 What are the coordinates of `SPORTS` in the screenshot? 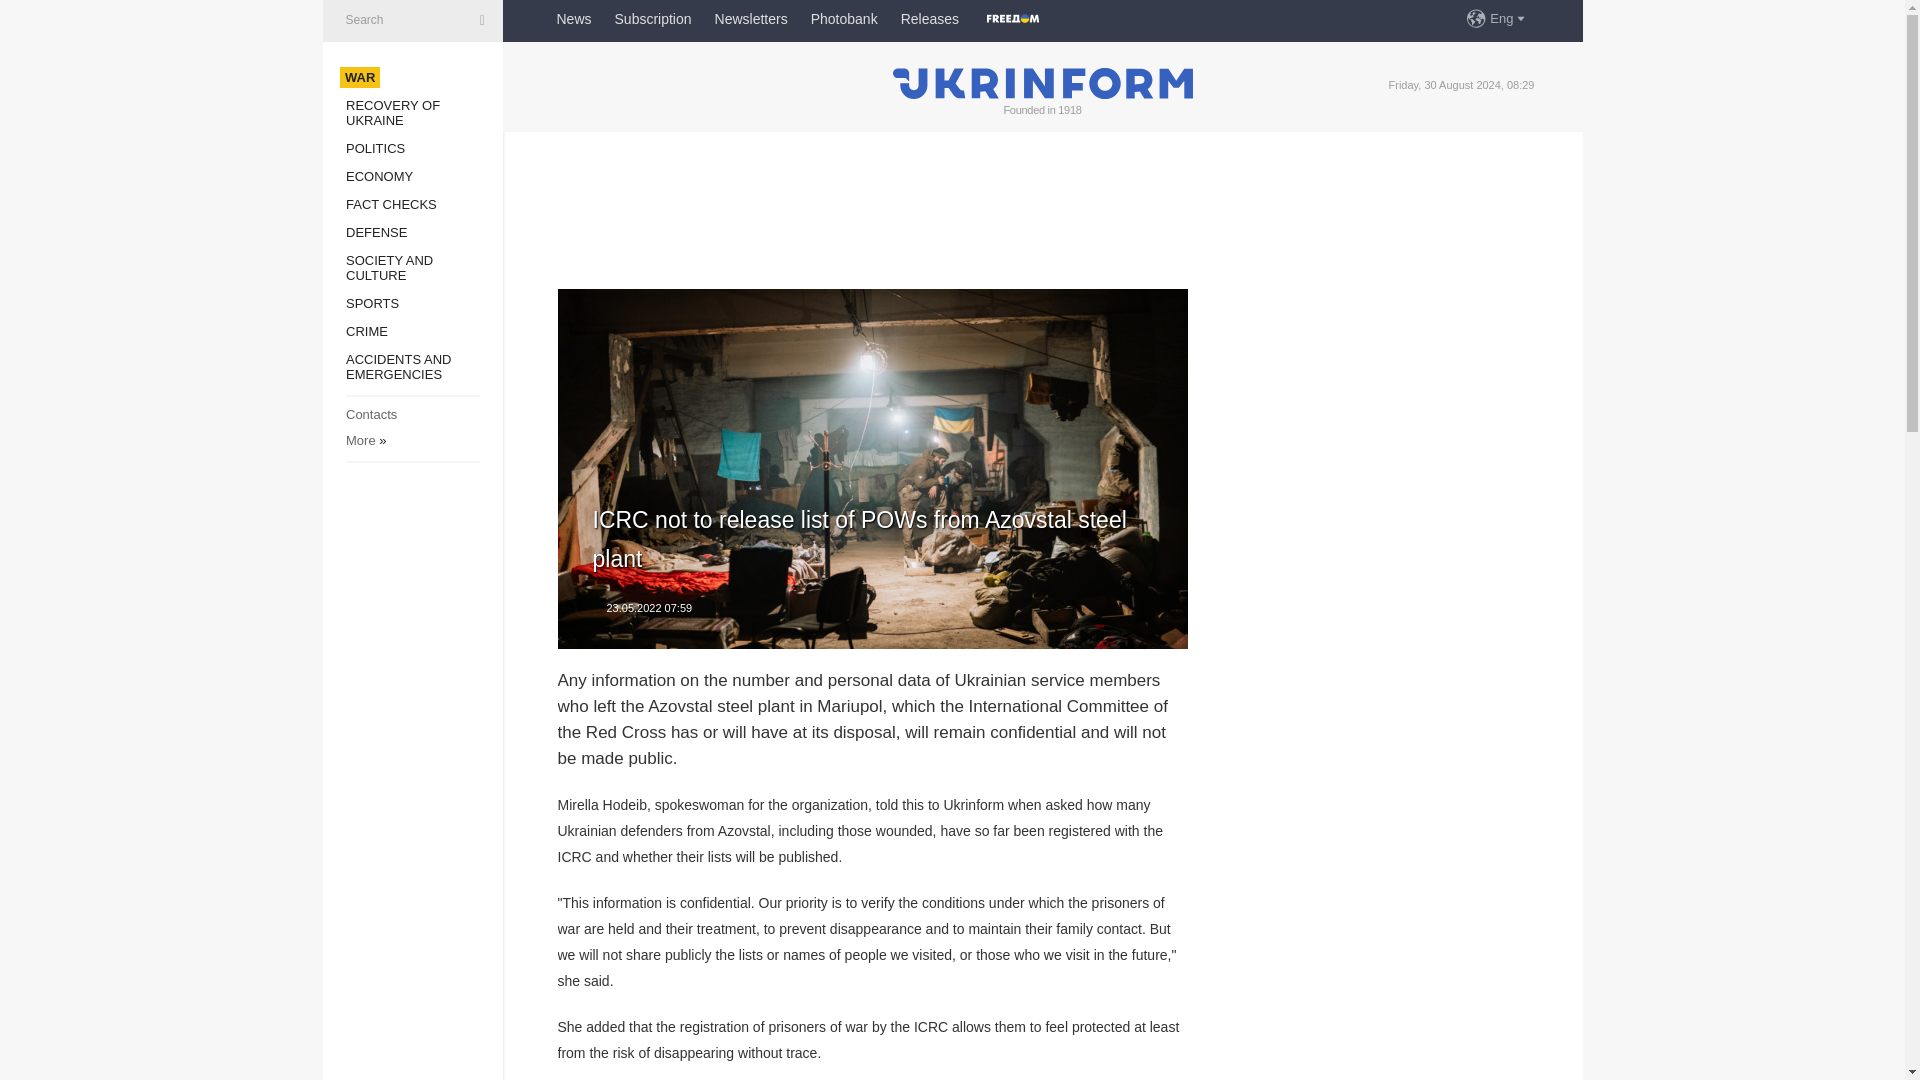 It's located at (372, 303).